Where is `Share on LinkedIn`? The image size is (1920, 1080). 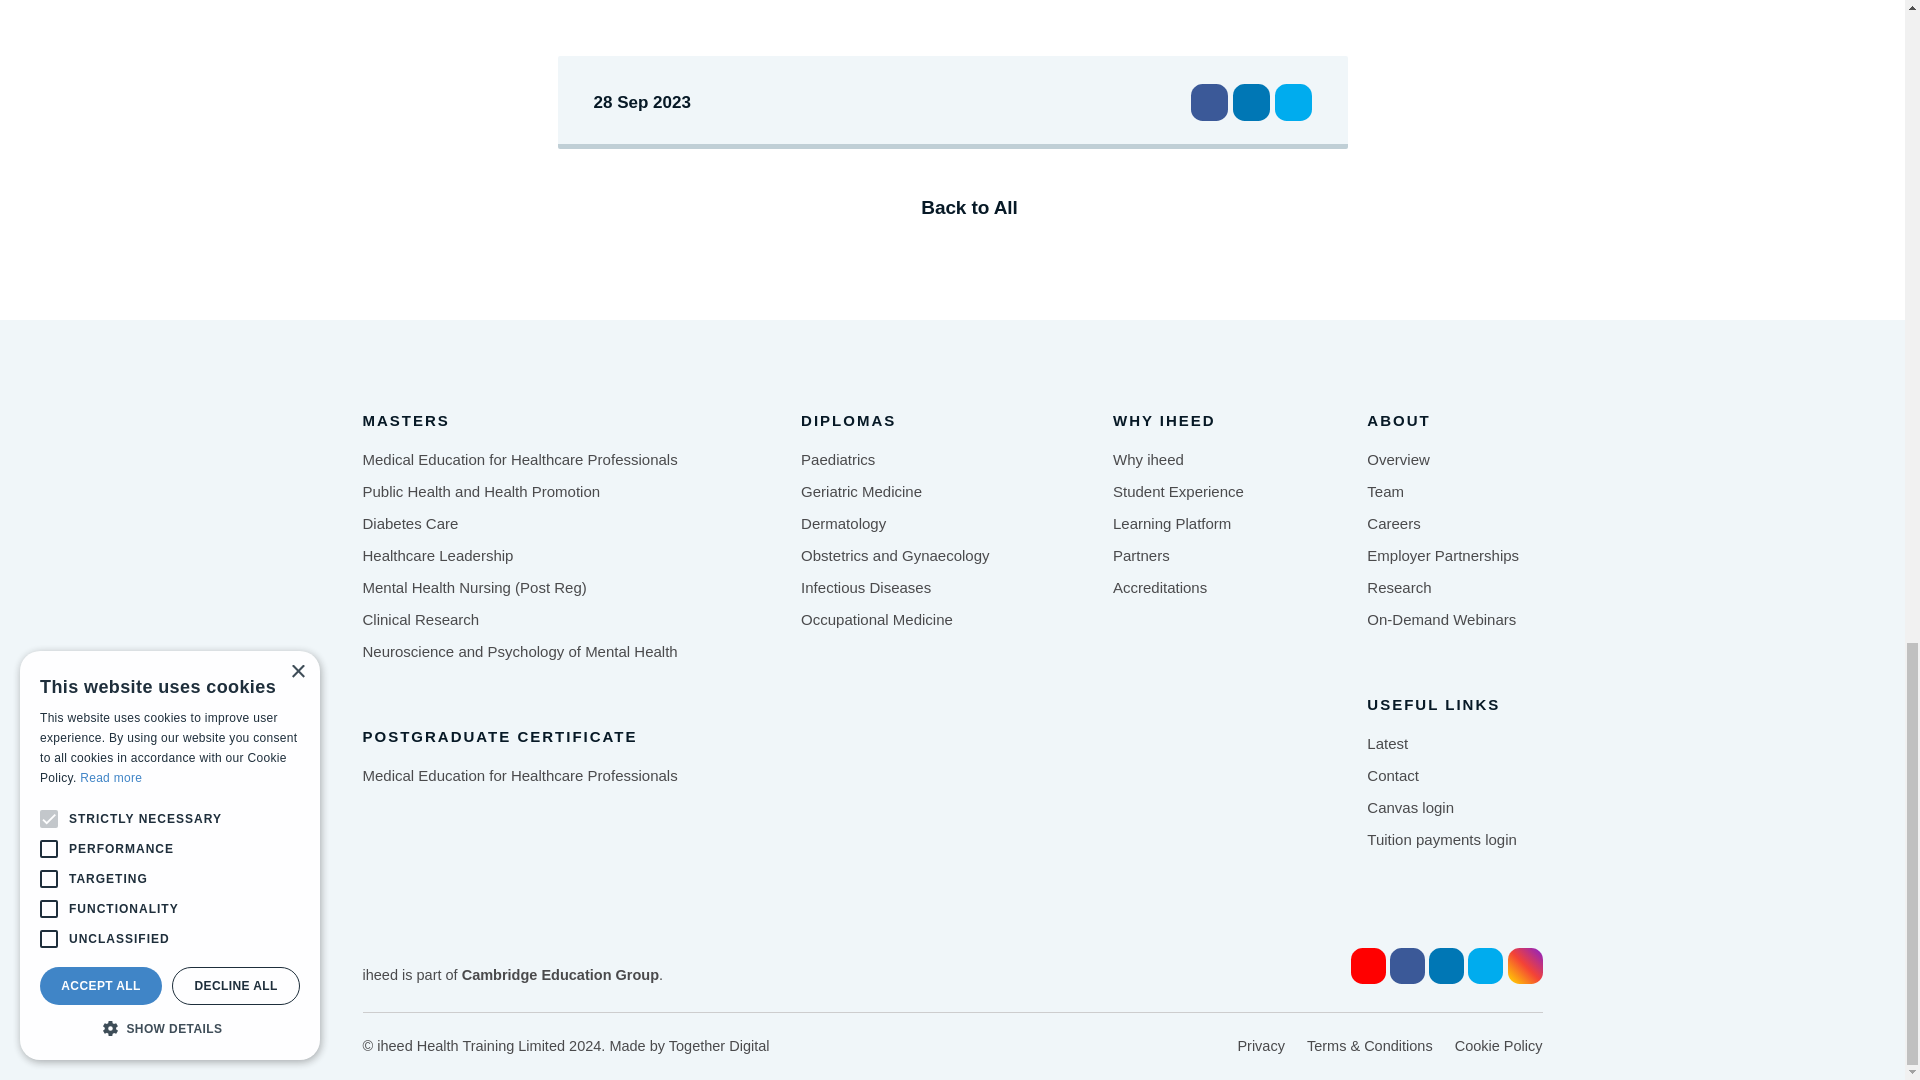
Share on LinkedIn is located at coordinates (1250, 102).